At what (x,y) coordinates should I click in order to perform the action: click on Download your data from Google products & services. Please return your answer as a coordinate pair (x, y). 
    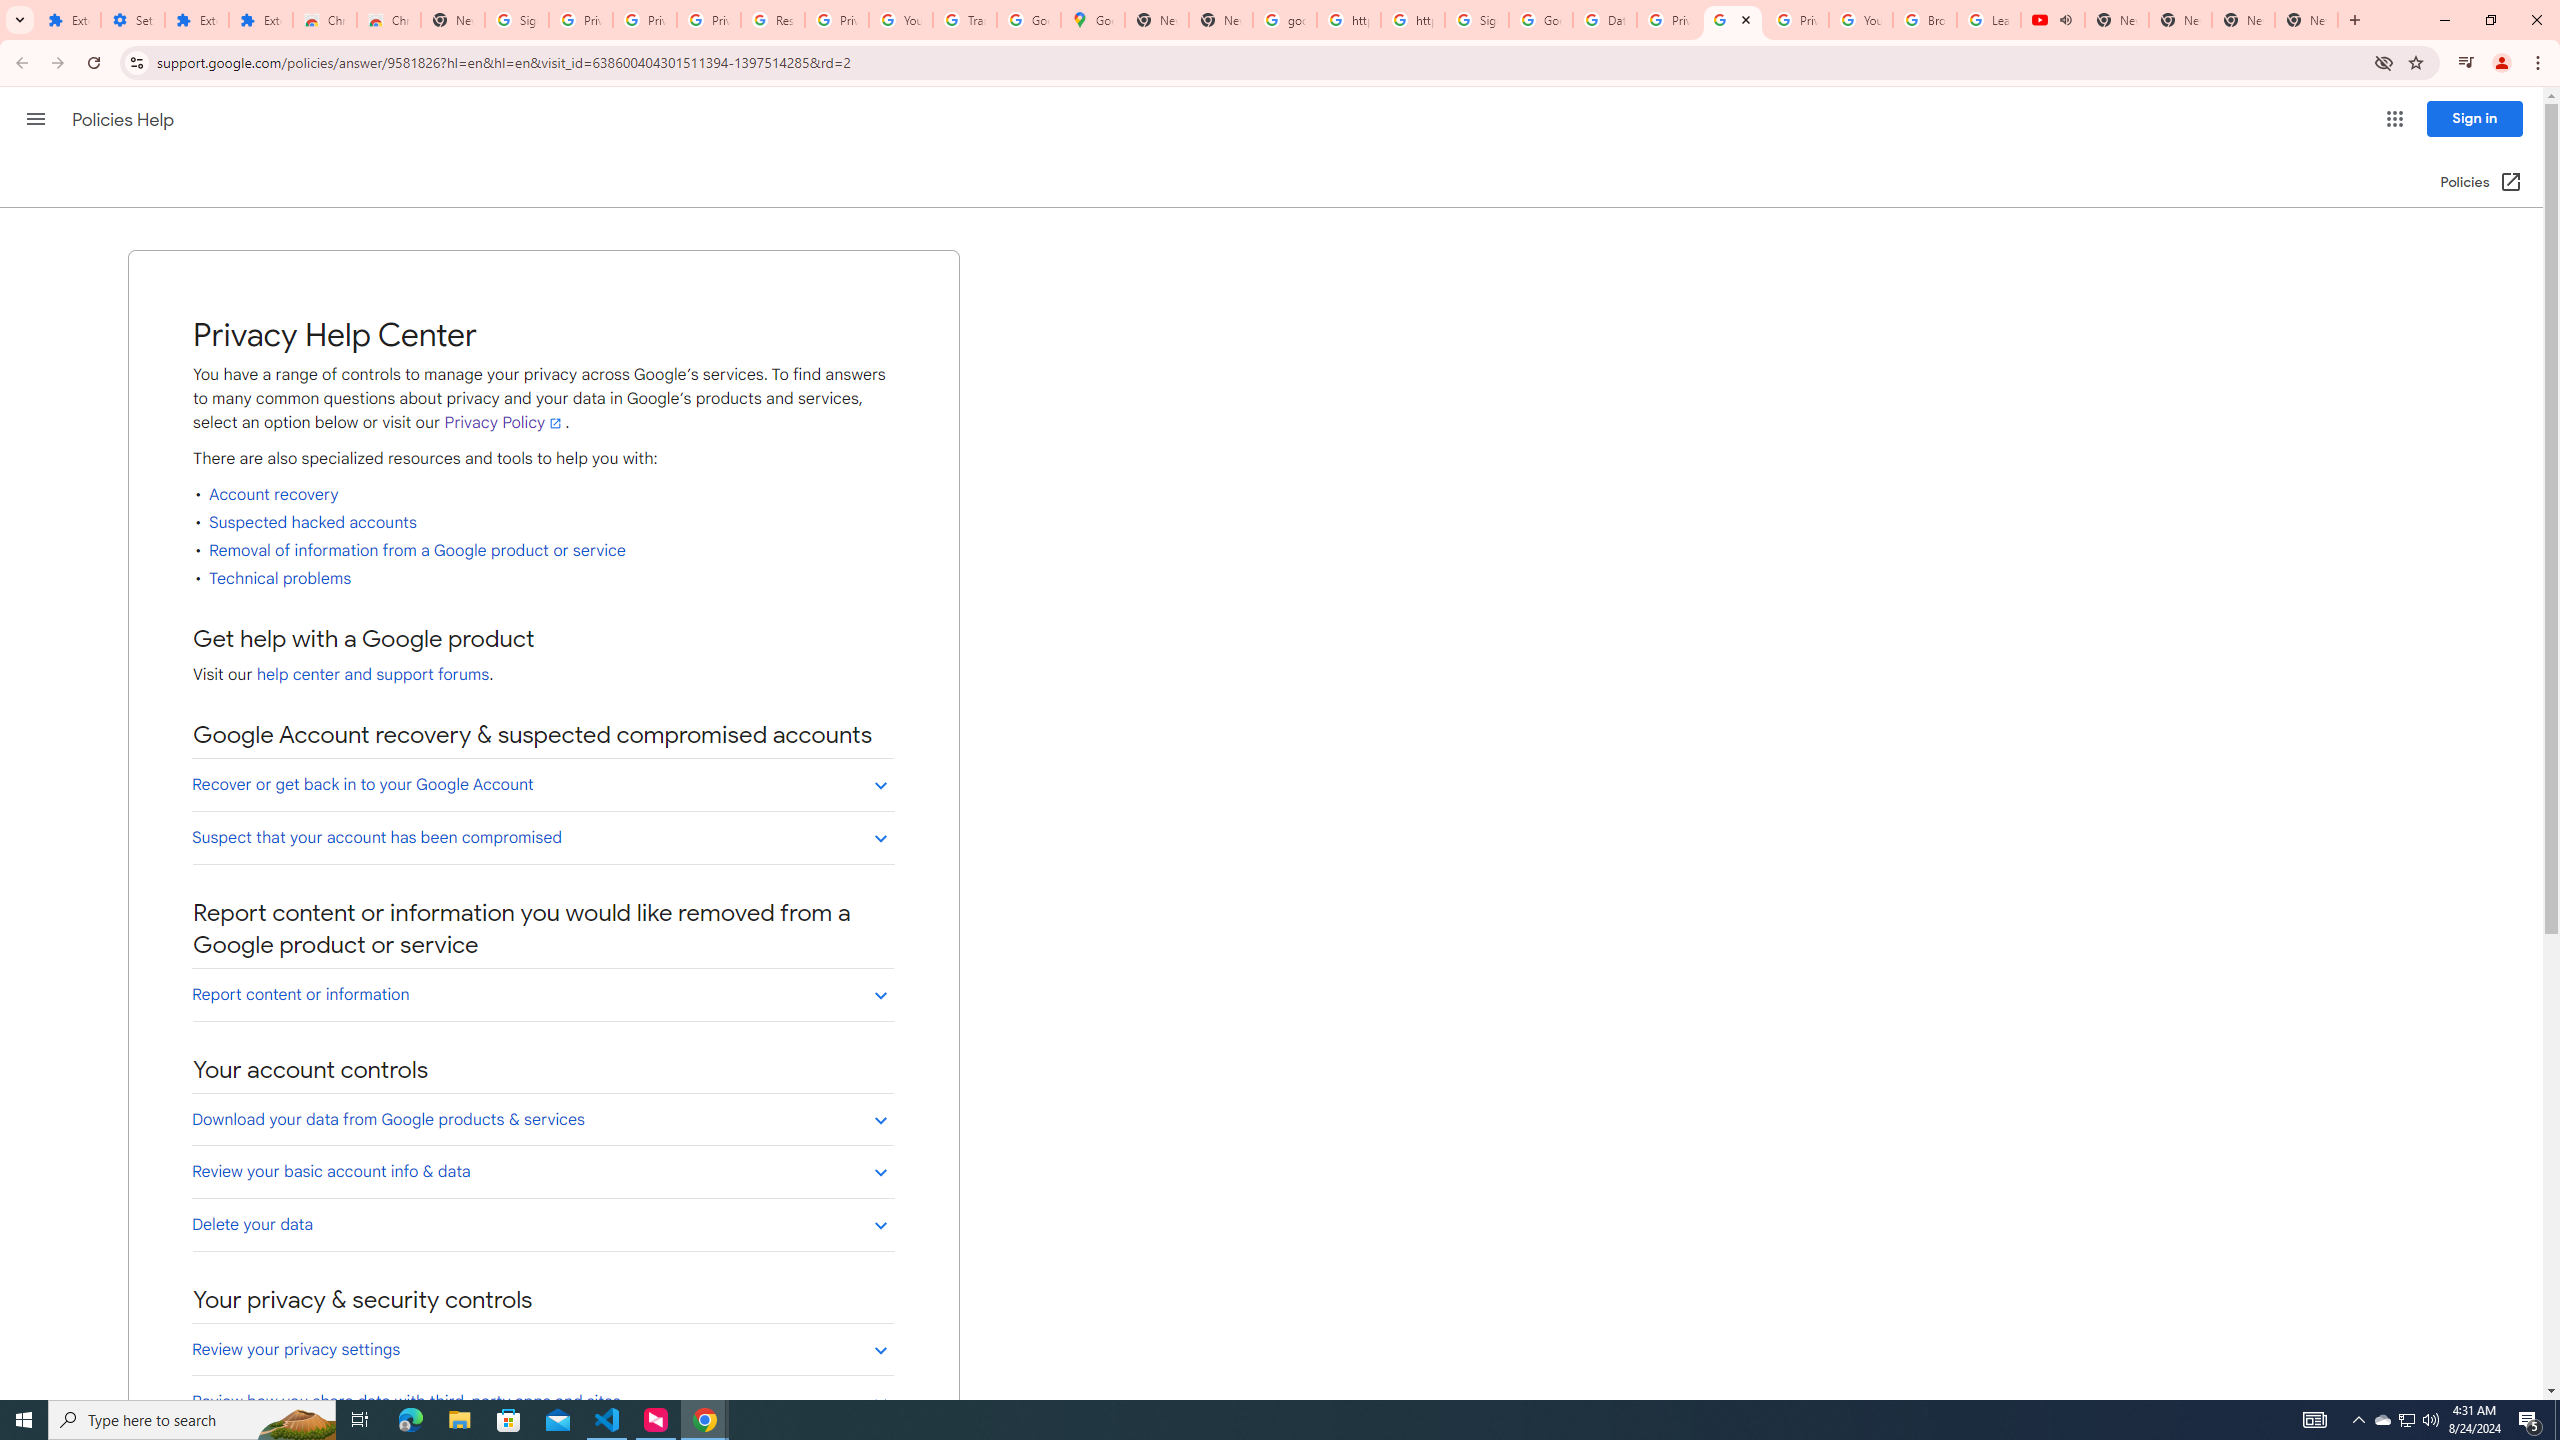
    Looking at the image, I should click on (542, 1119).